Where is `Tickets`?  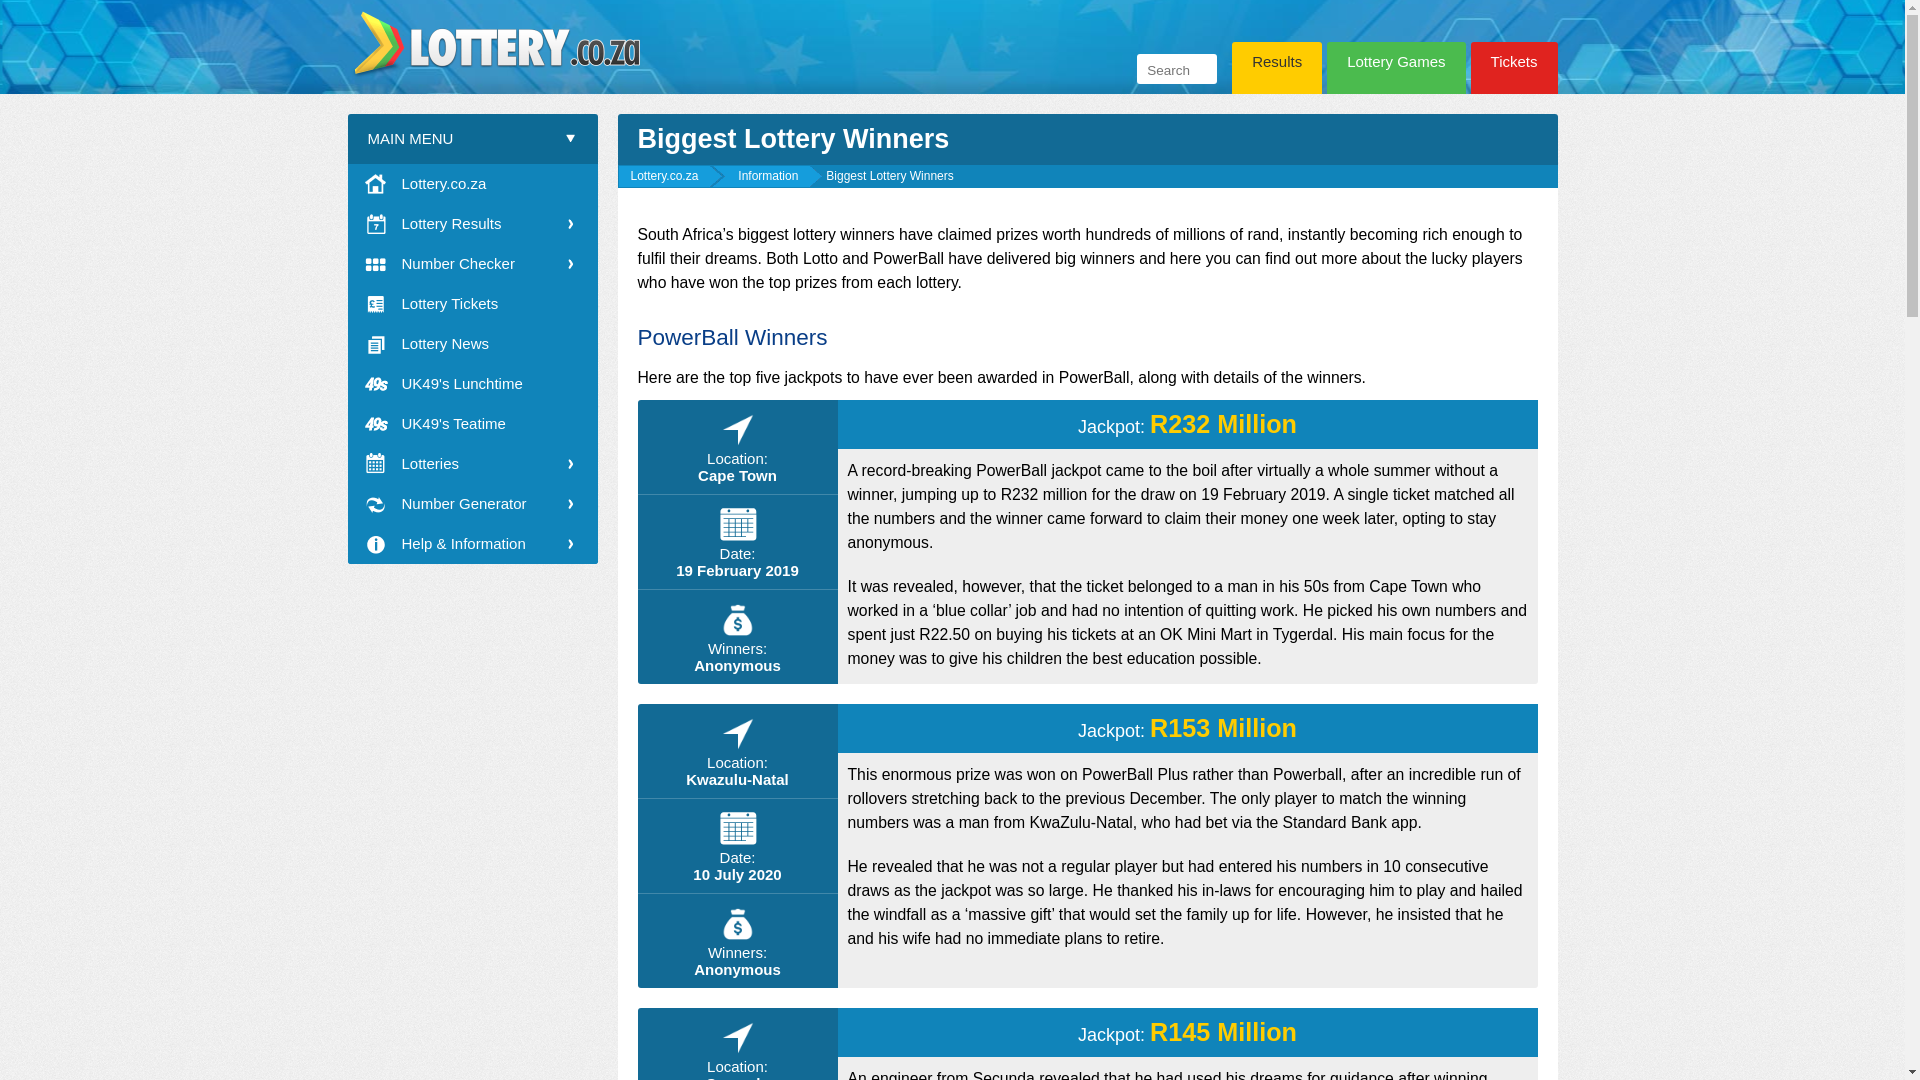
Tickets is located at coordinates (1514, 72).